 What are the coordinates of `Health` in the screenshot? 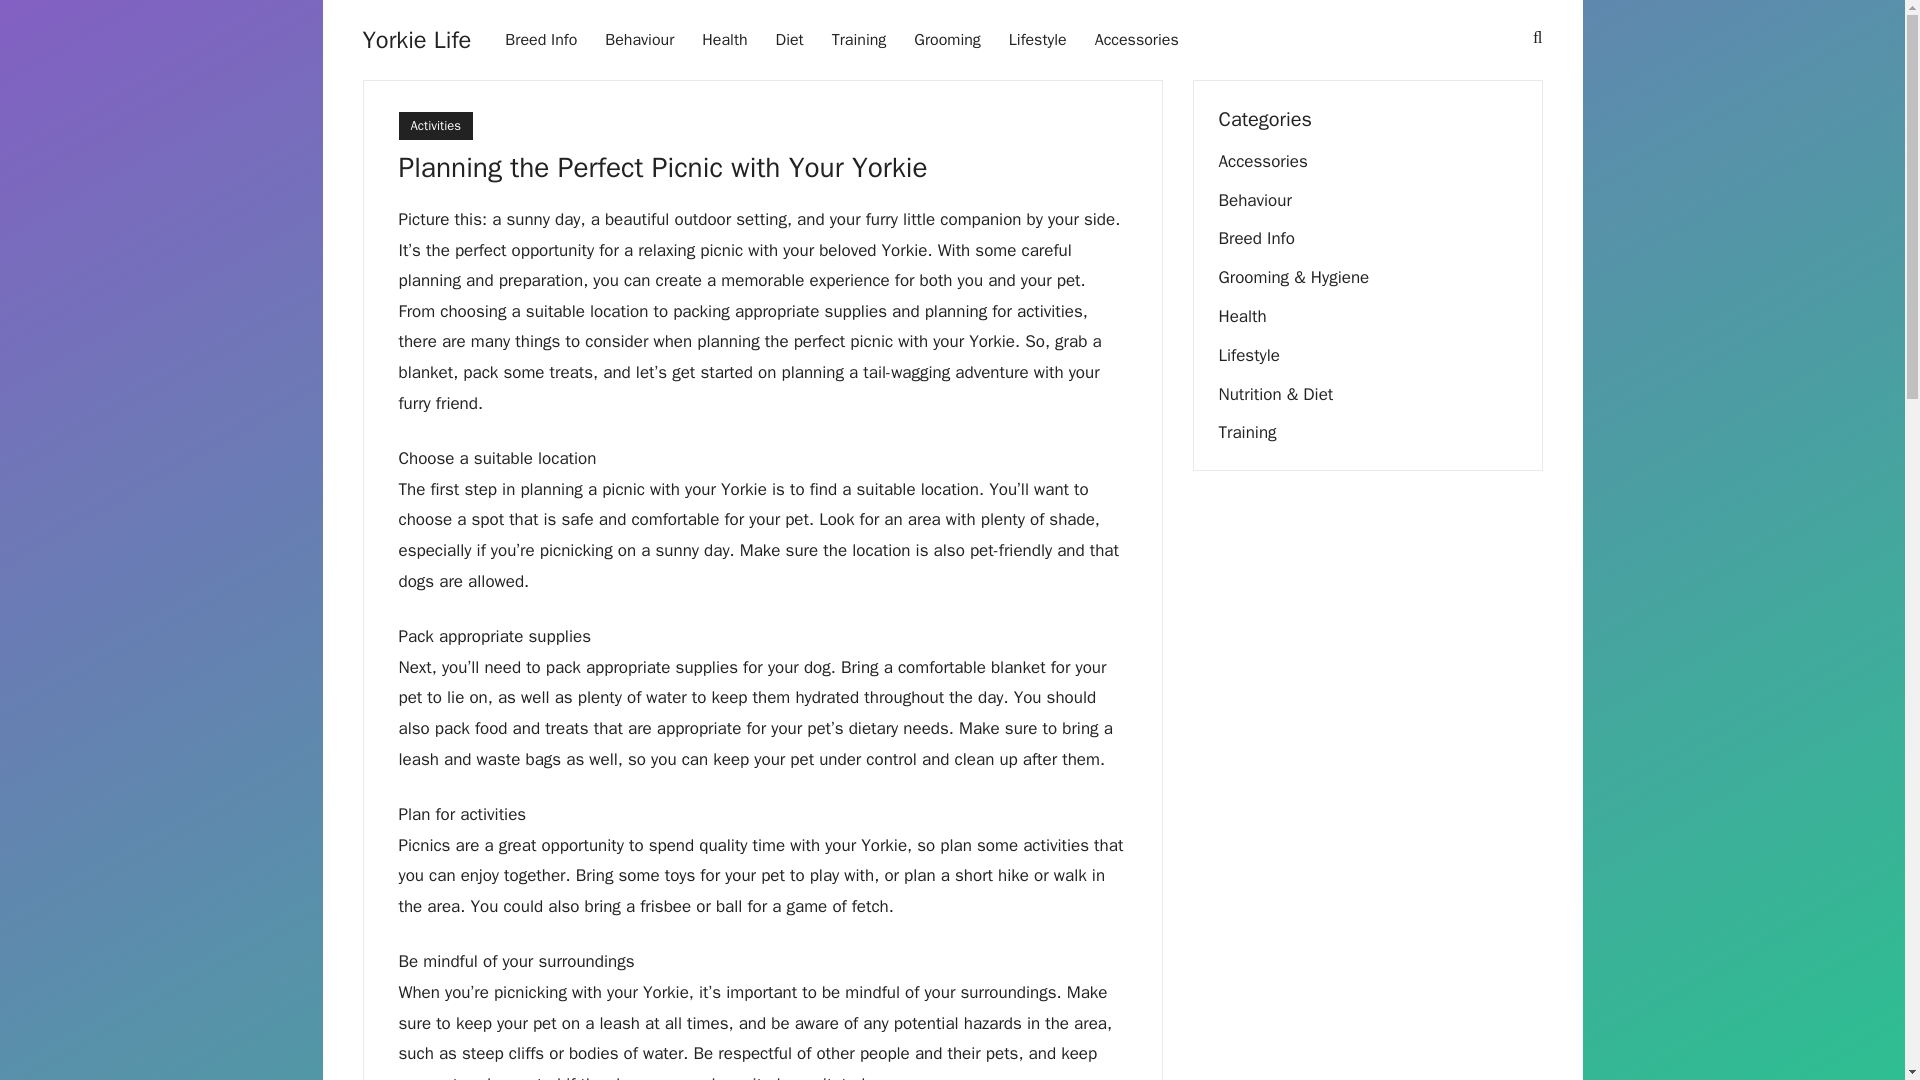 It's located at (1241, 316).